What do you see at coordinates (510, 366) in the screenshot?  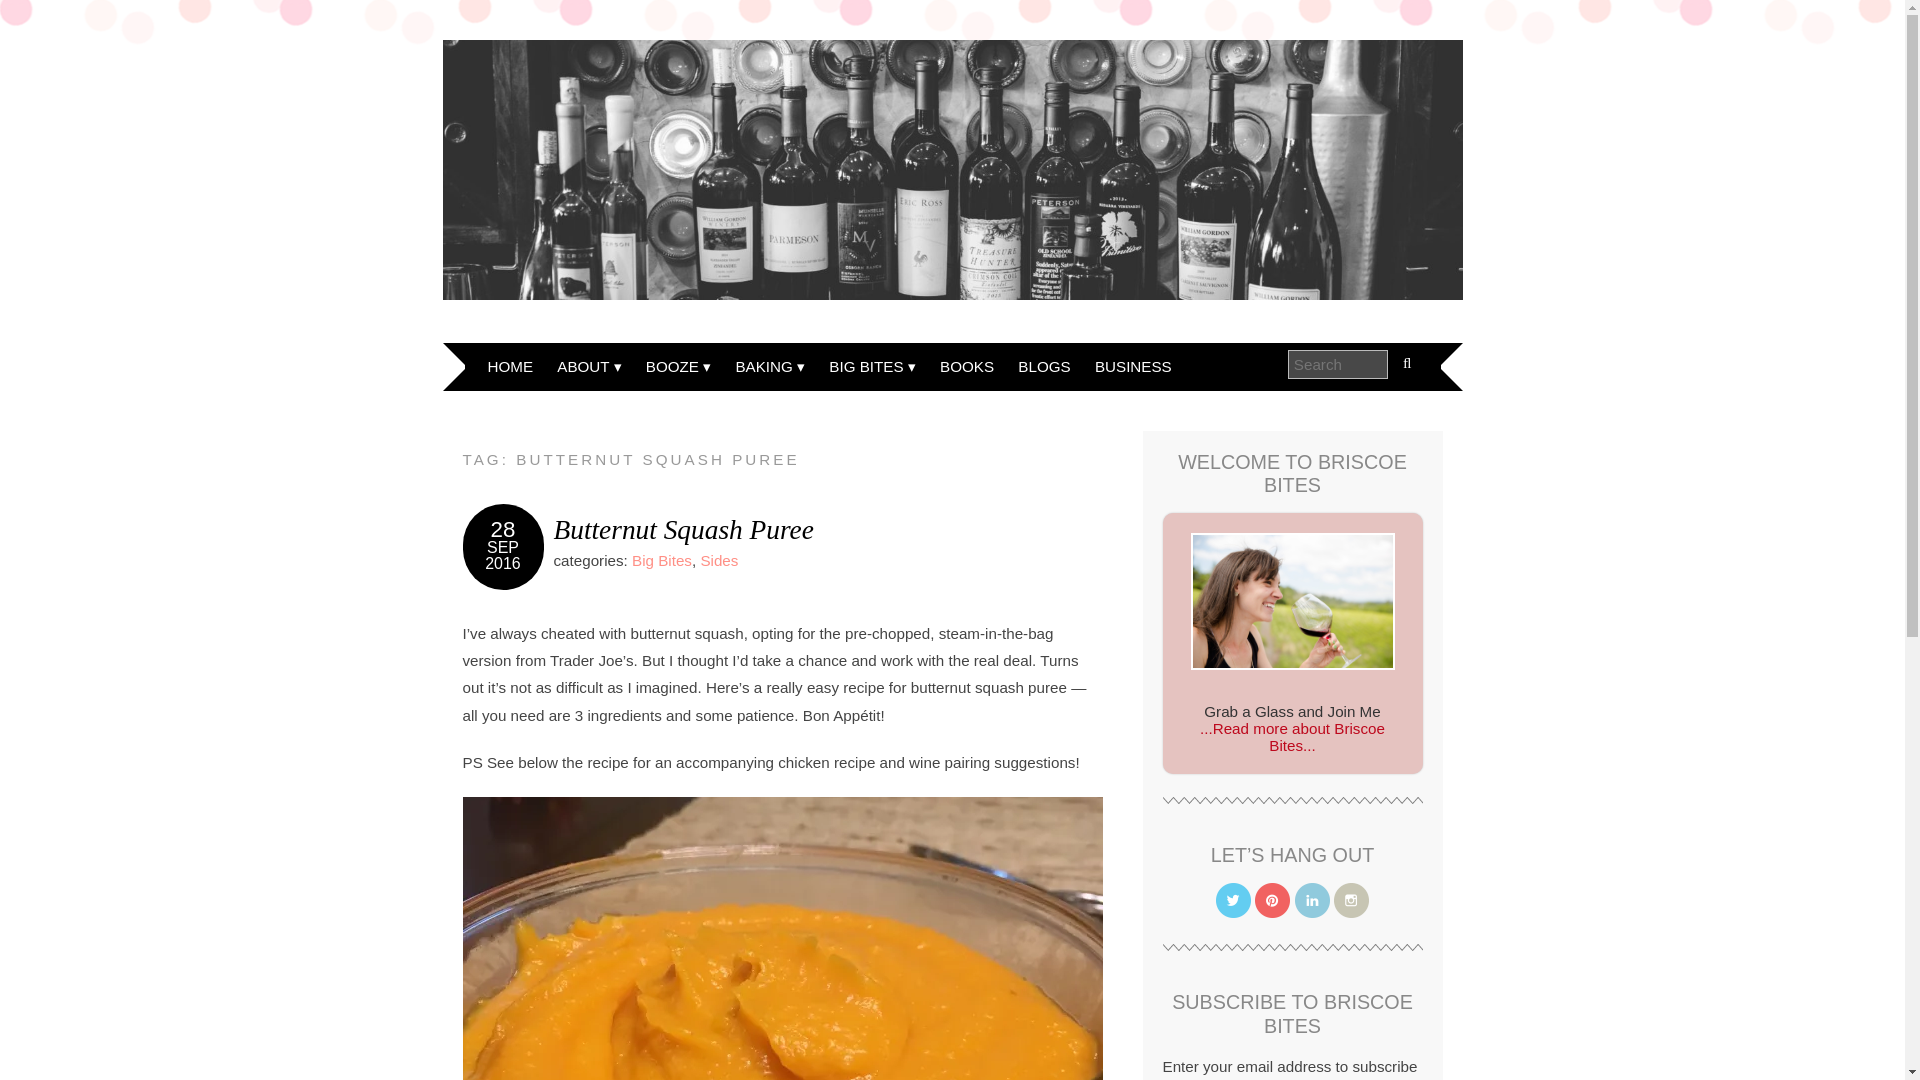 I see `HOME` at bounding box center [510, 366].